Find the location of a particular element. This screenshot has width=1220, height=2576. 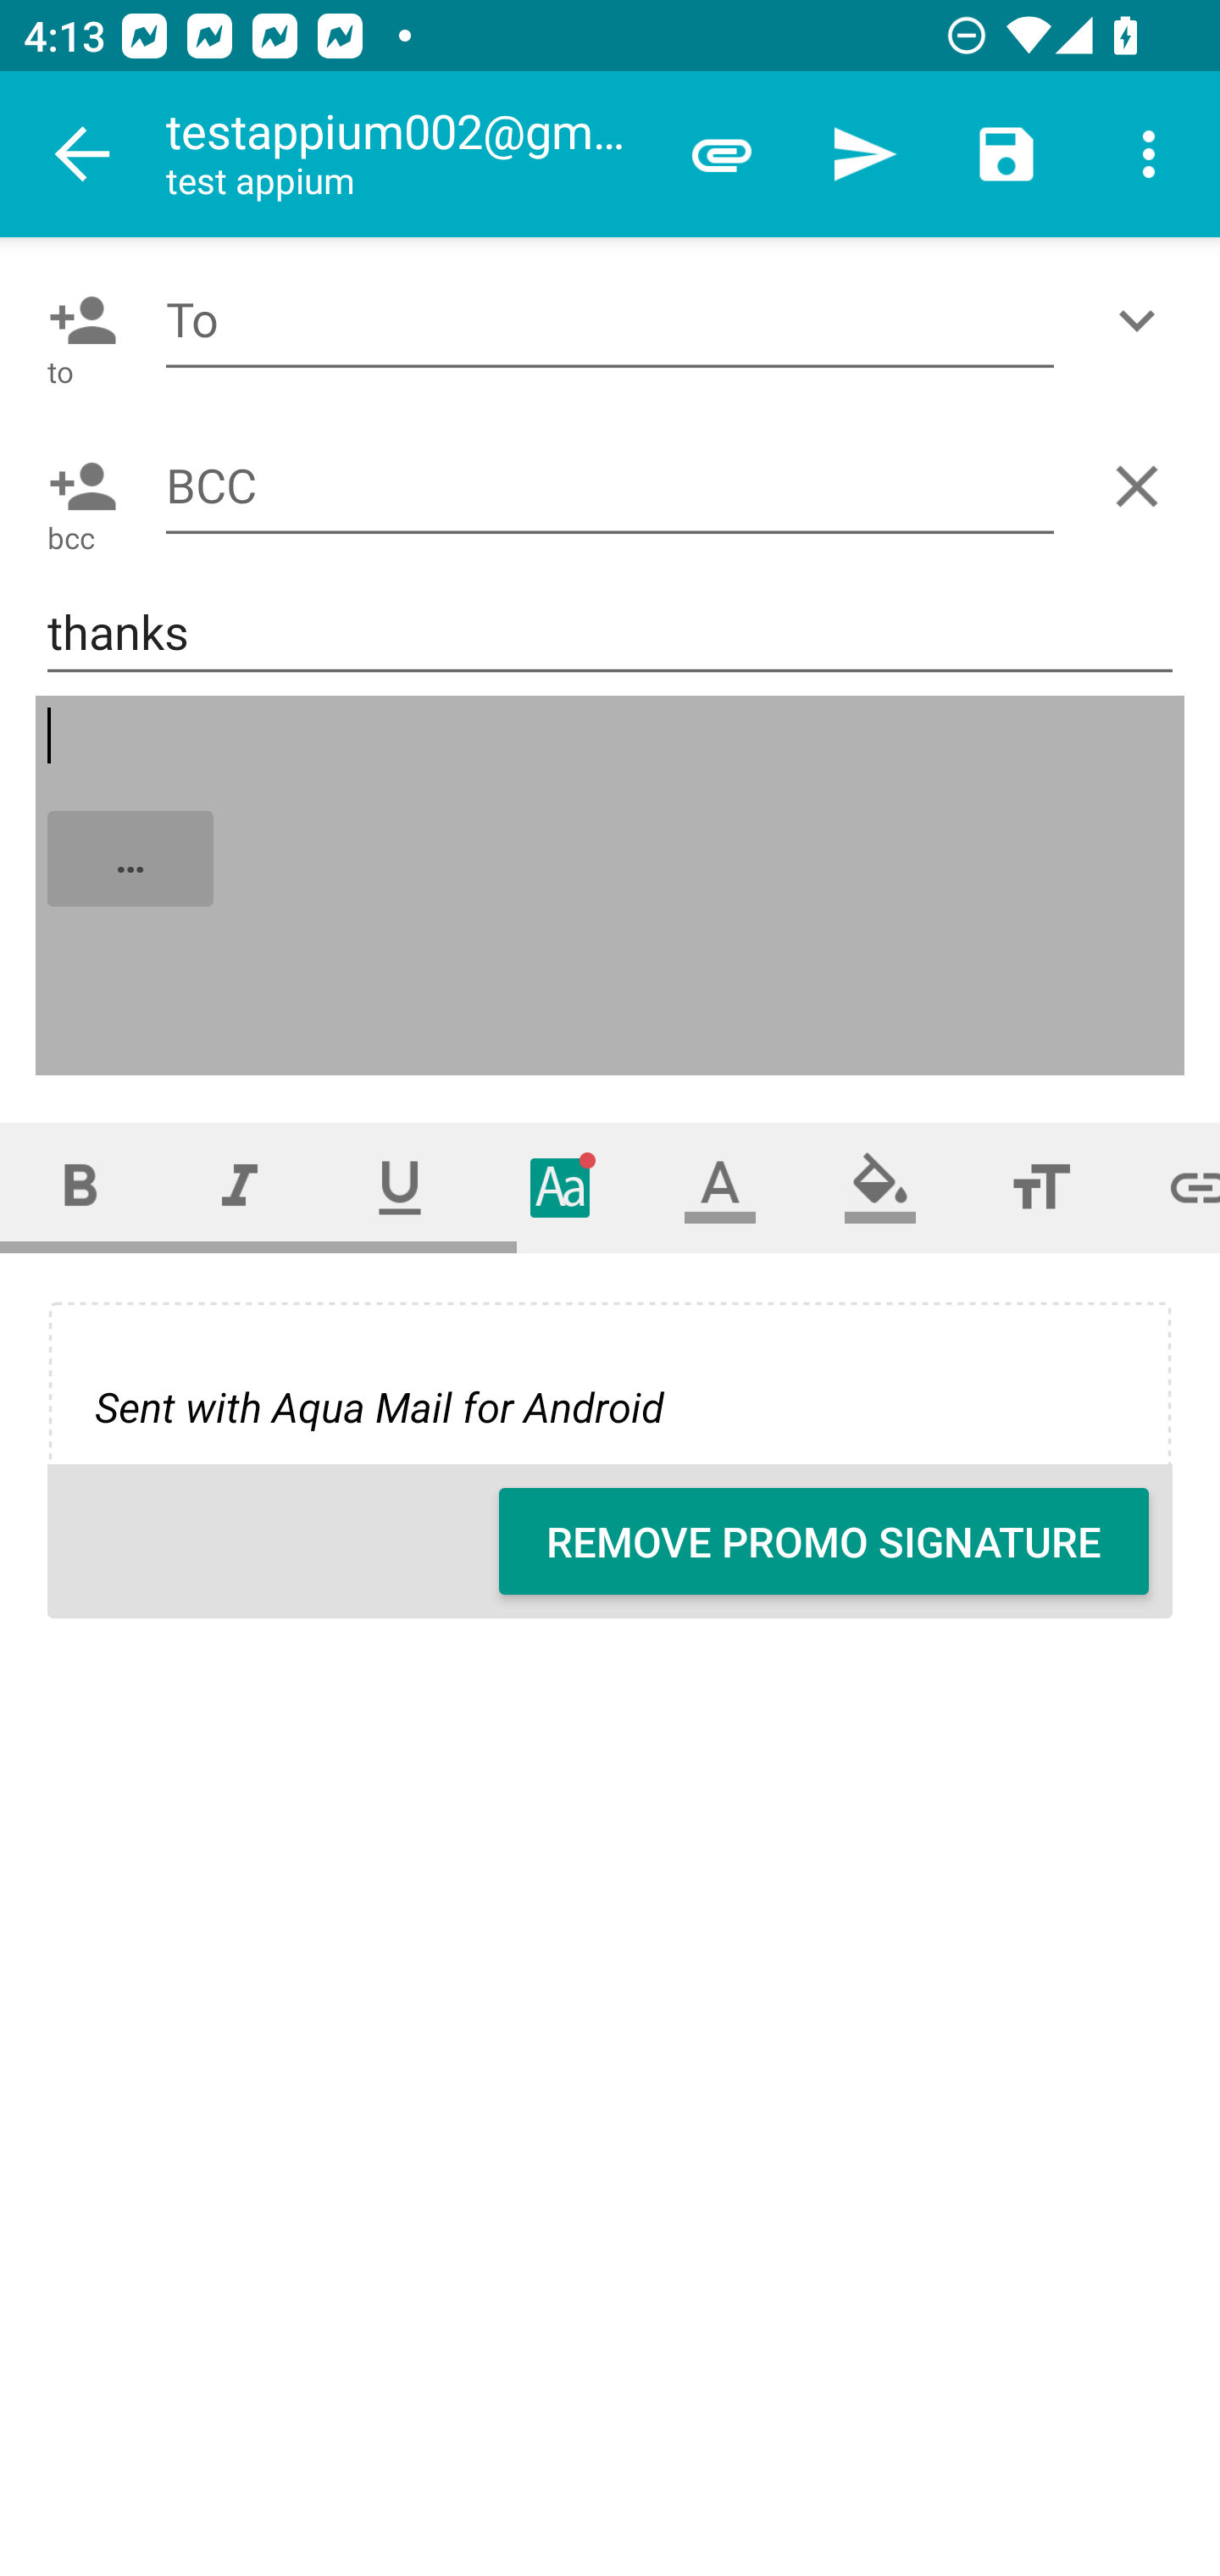

thanks is located at coordinates (610, 632).